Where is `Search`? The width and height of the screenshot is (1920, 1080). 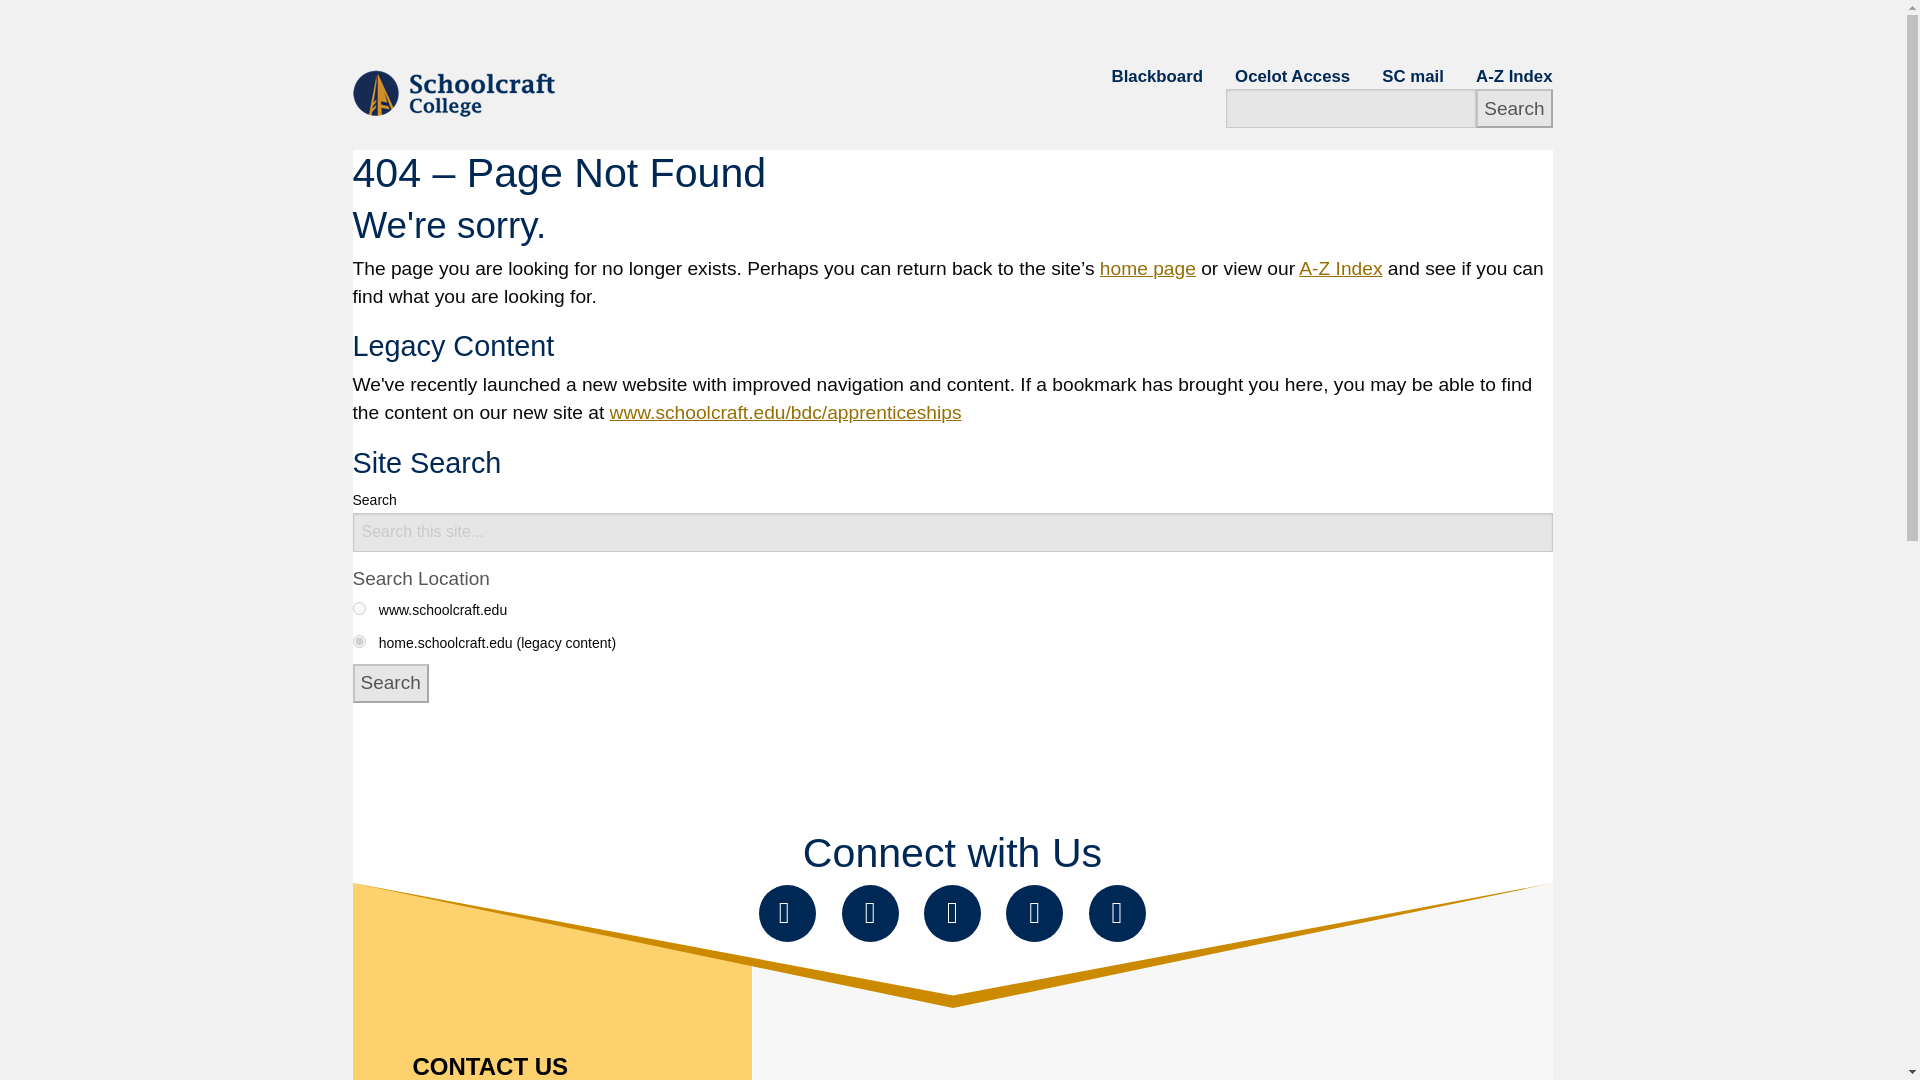 Search is located at coordinates (1514, 108).